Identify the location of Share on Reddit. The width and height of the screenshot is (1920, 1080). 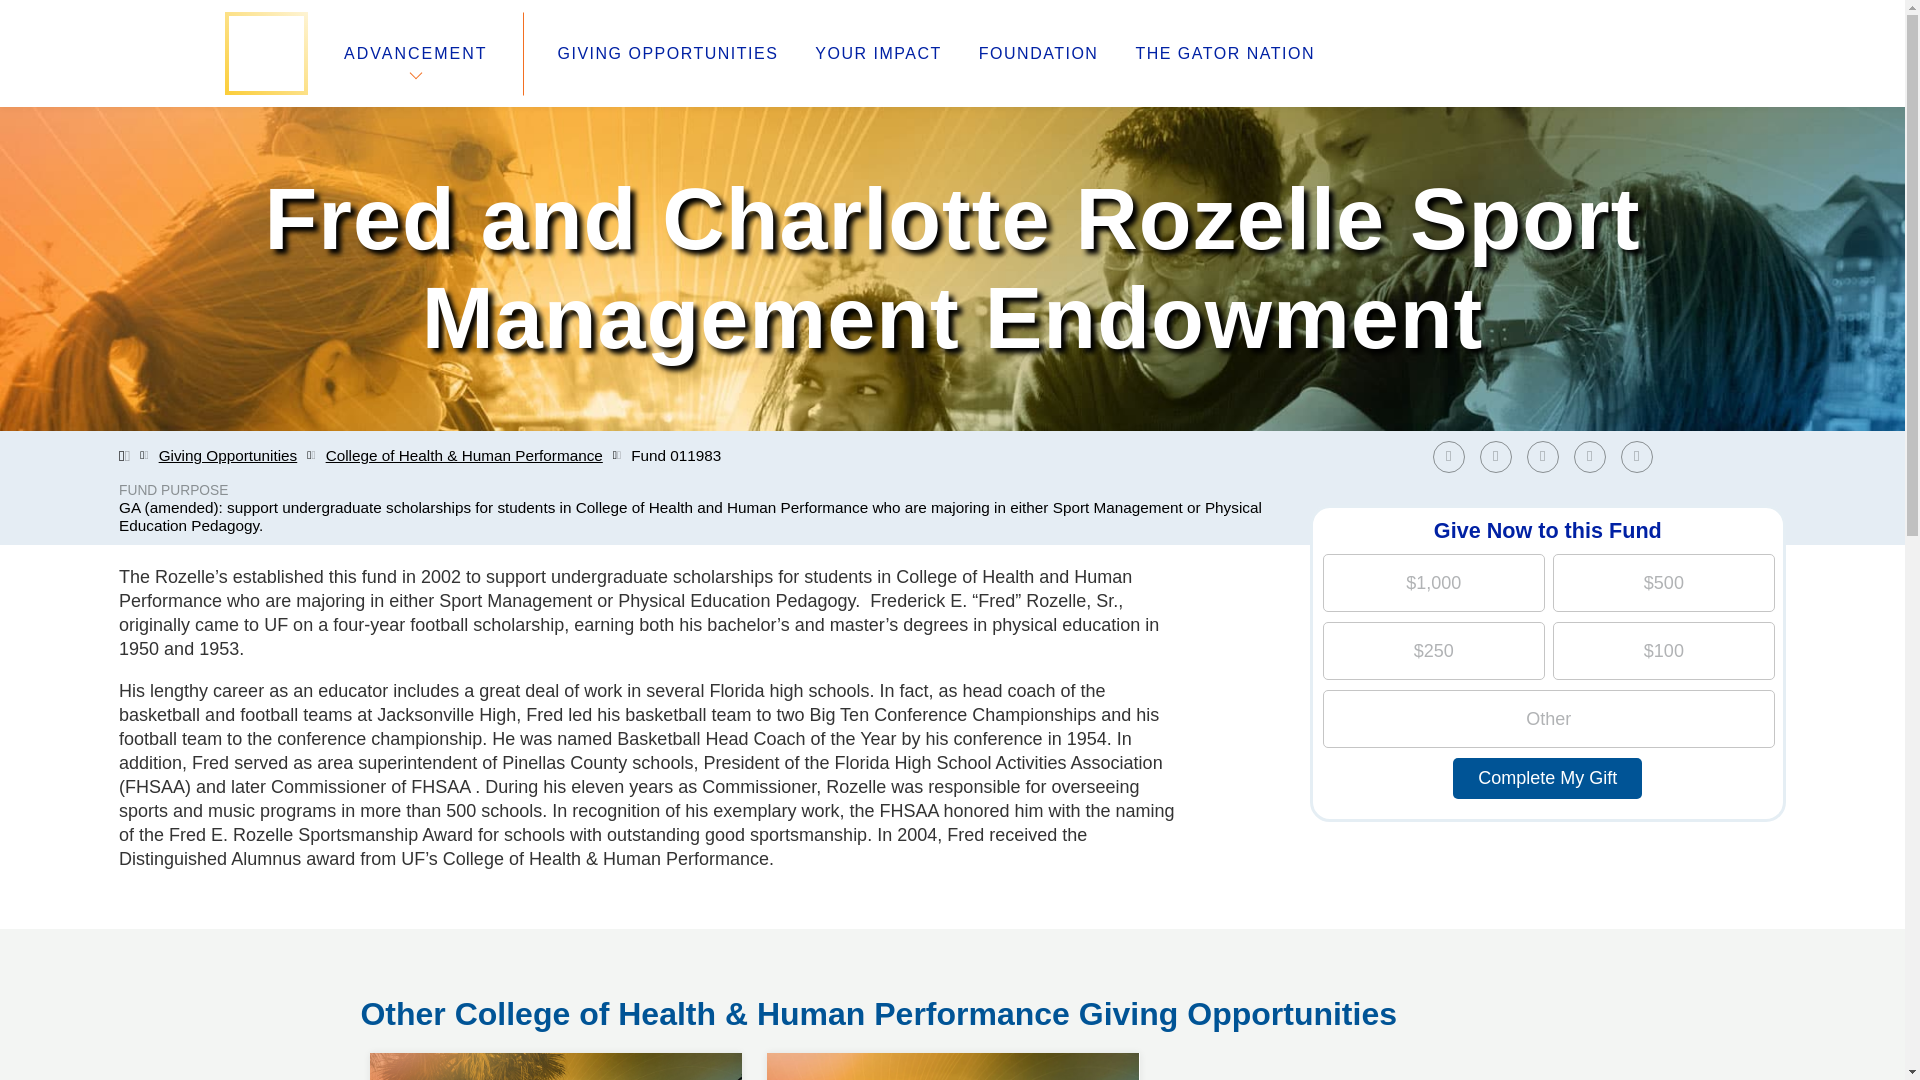
(1590, 456).